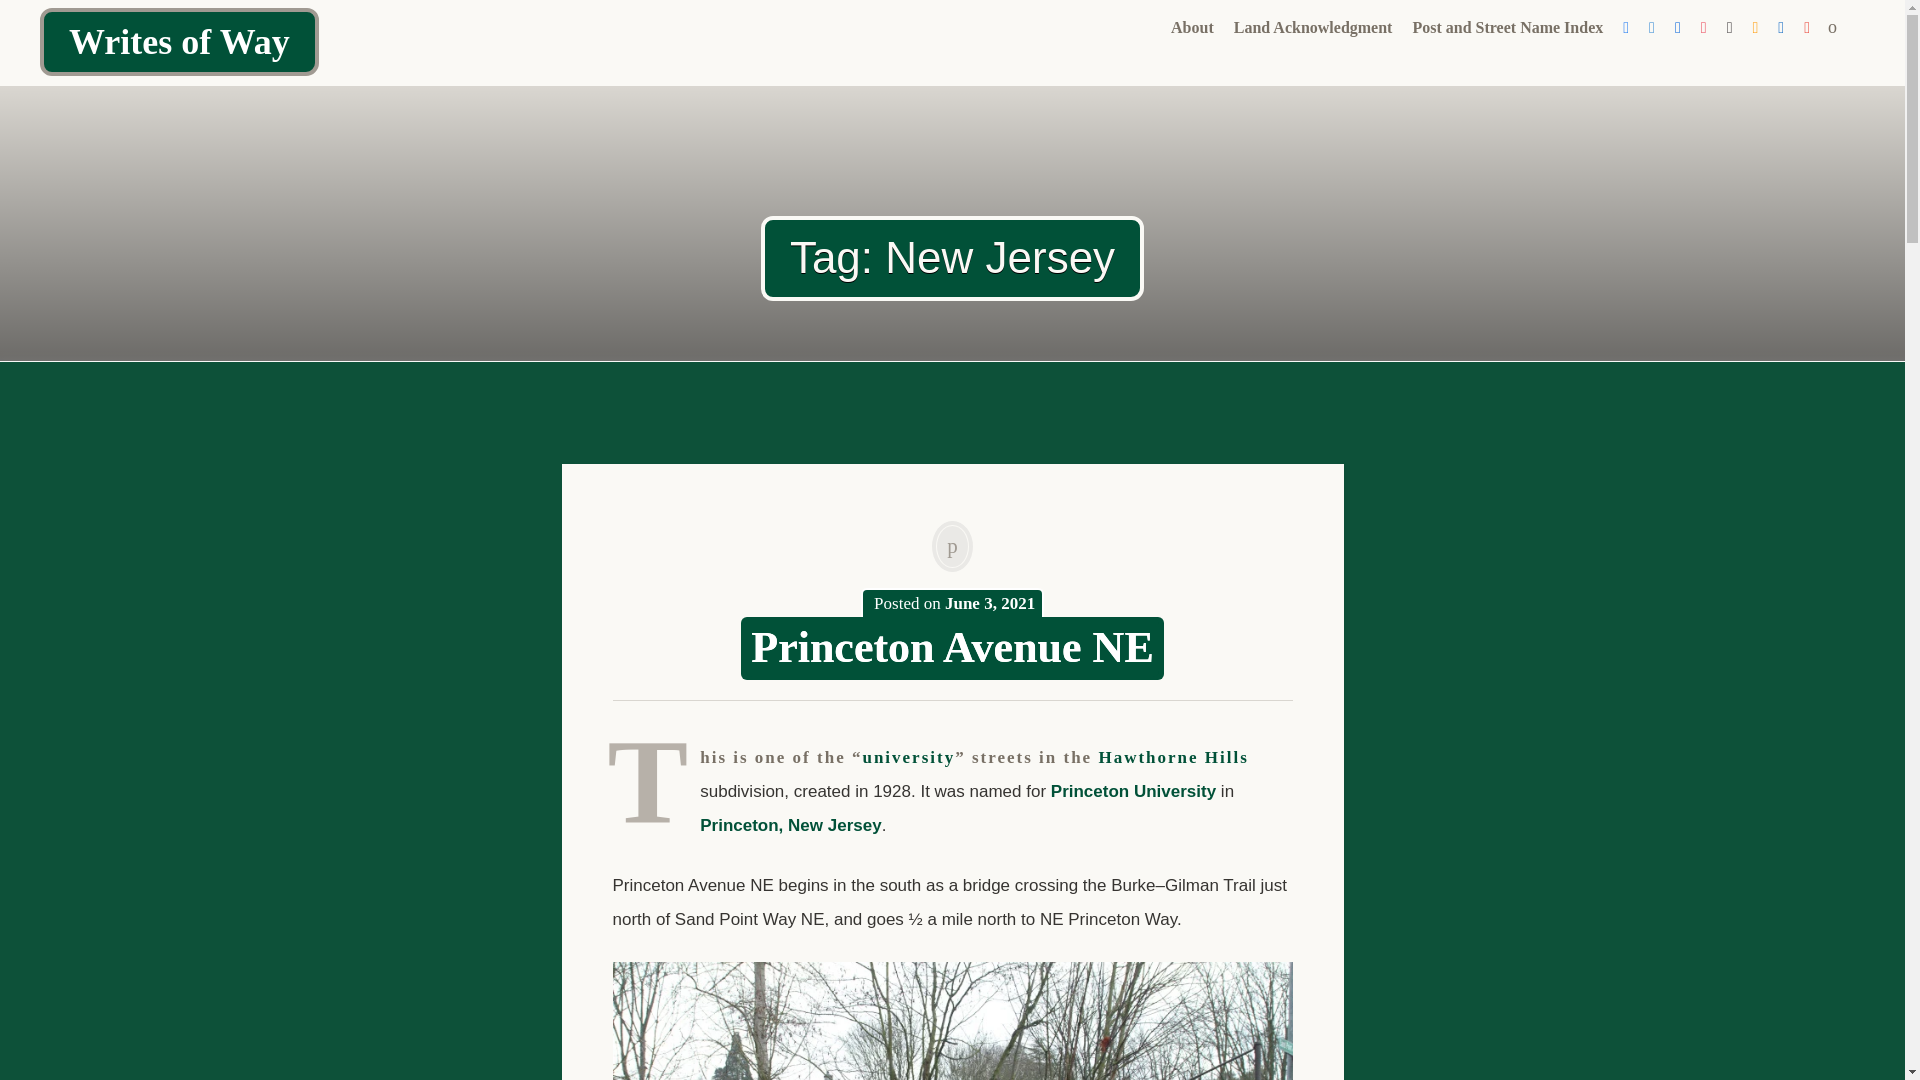 This screenshot has width=1920, height=1080. Describe the element at coordinates (179, 41) in the screenshot. I see `Writes of Way` at that location.